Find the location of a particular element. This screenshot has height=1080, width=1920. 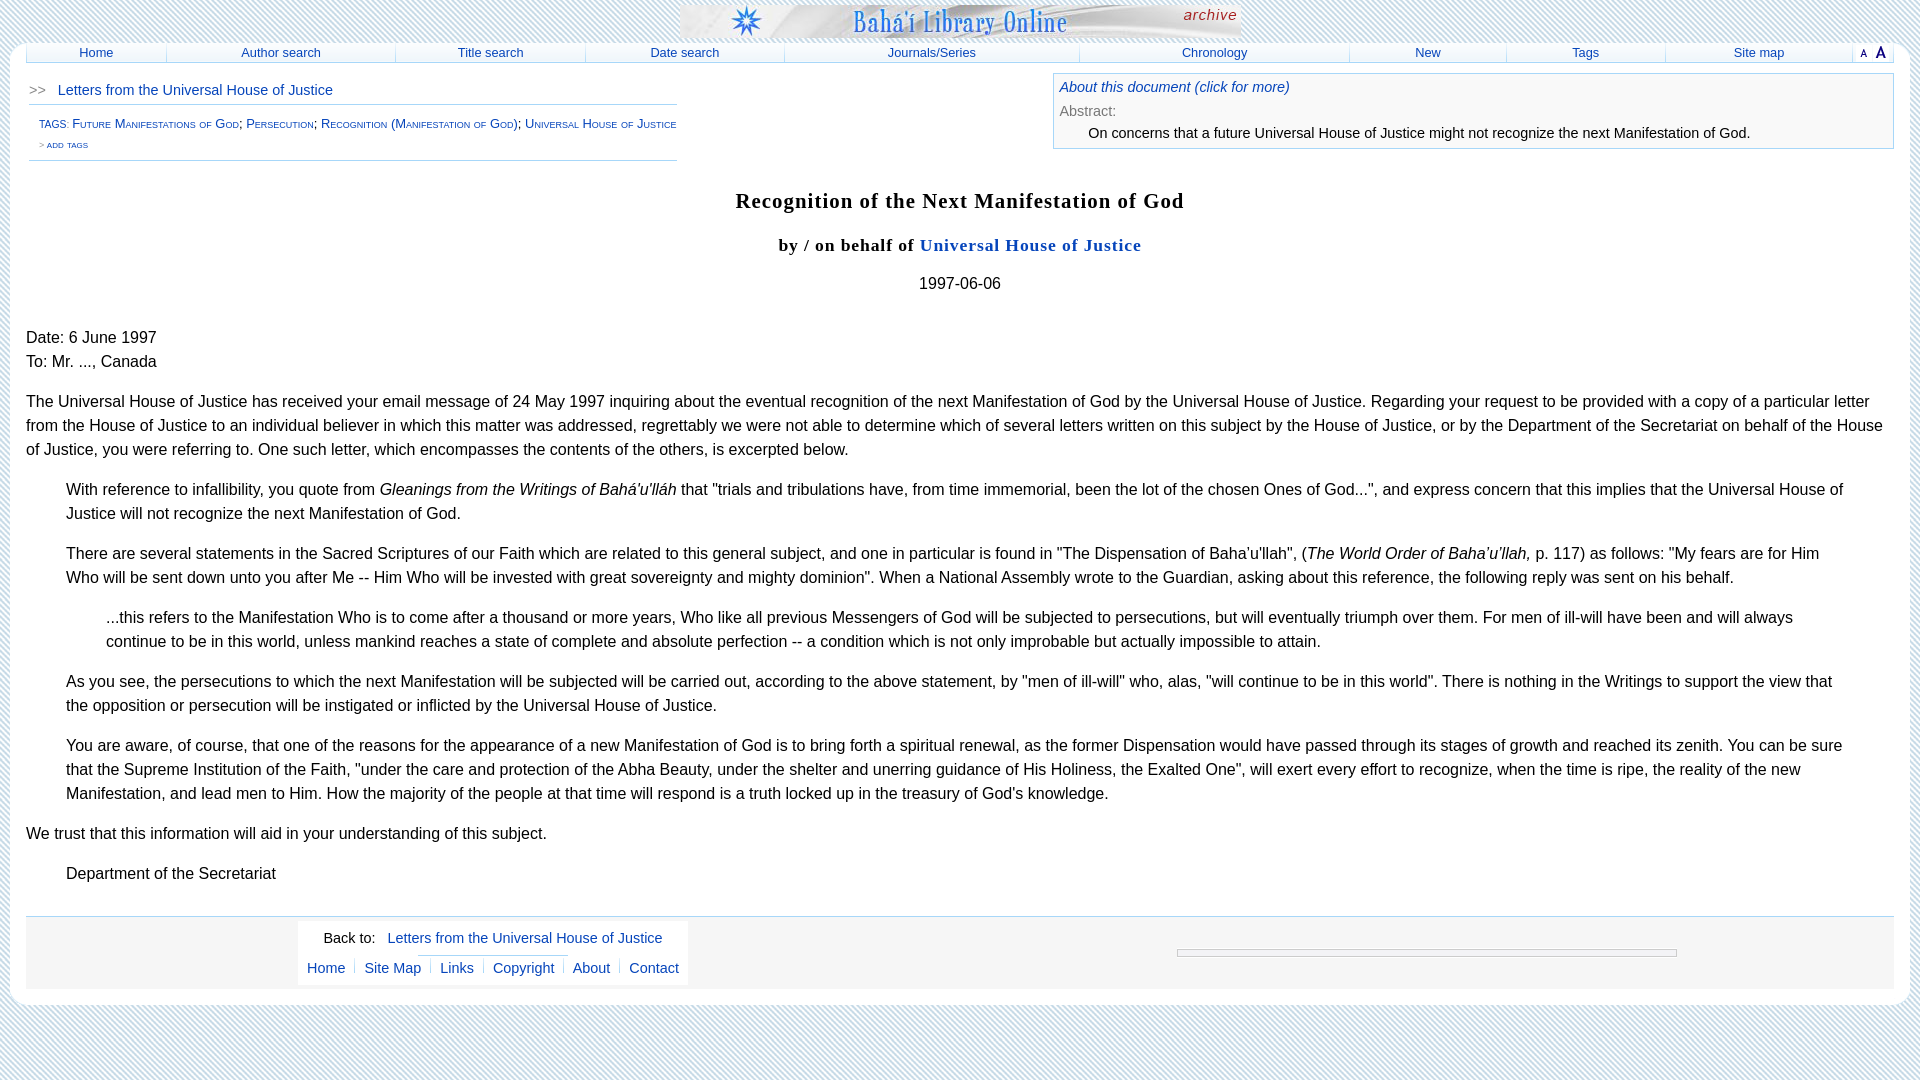

Title search is located at coordinates (491, 52).